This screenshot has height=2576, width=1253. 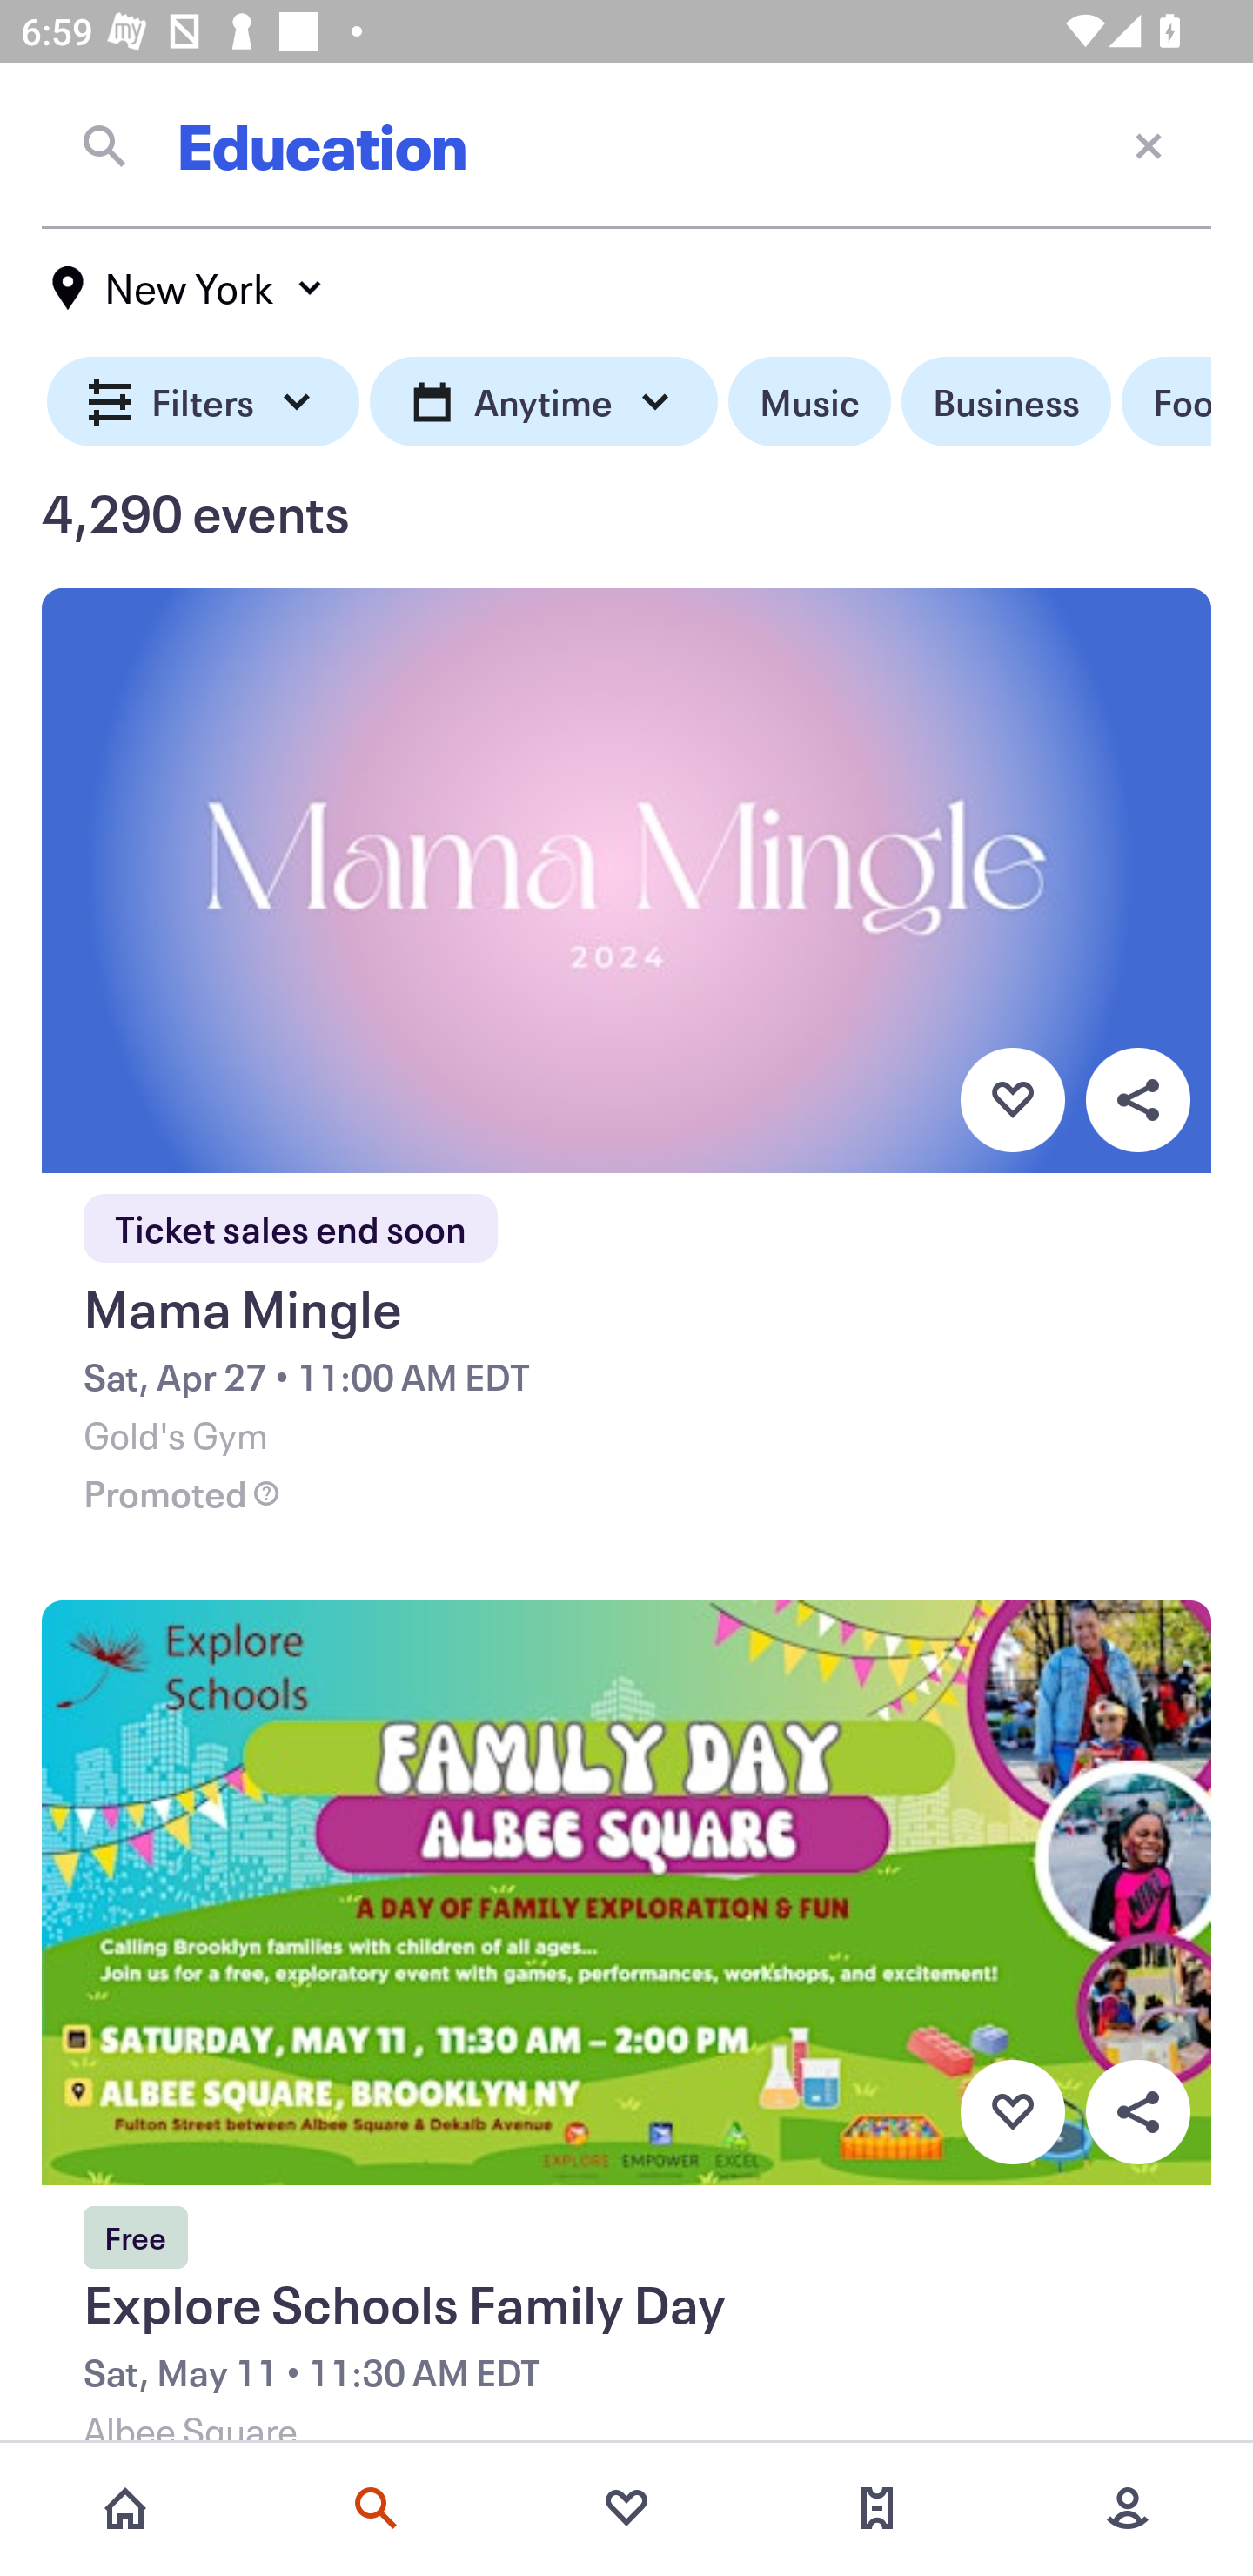 I want to click on Favorites, so click(x=626, y=2508).